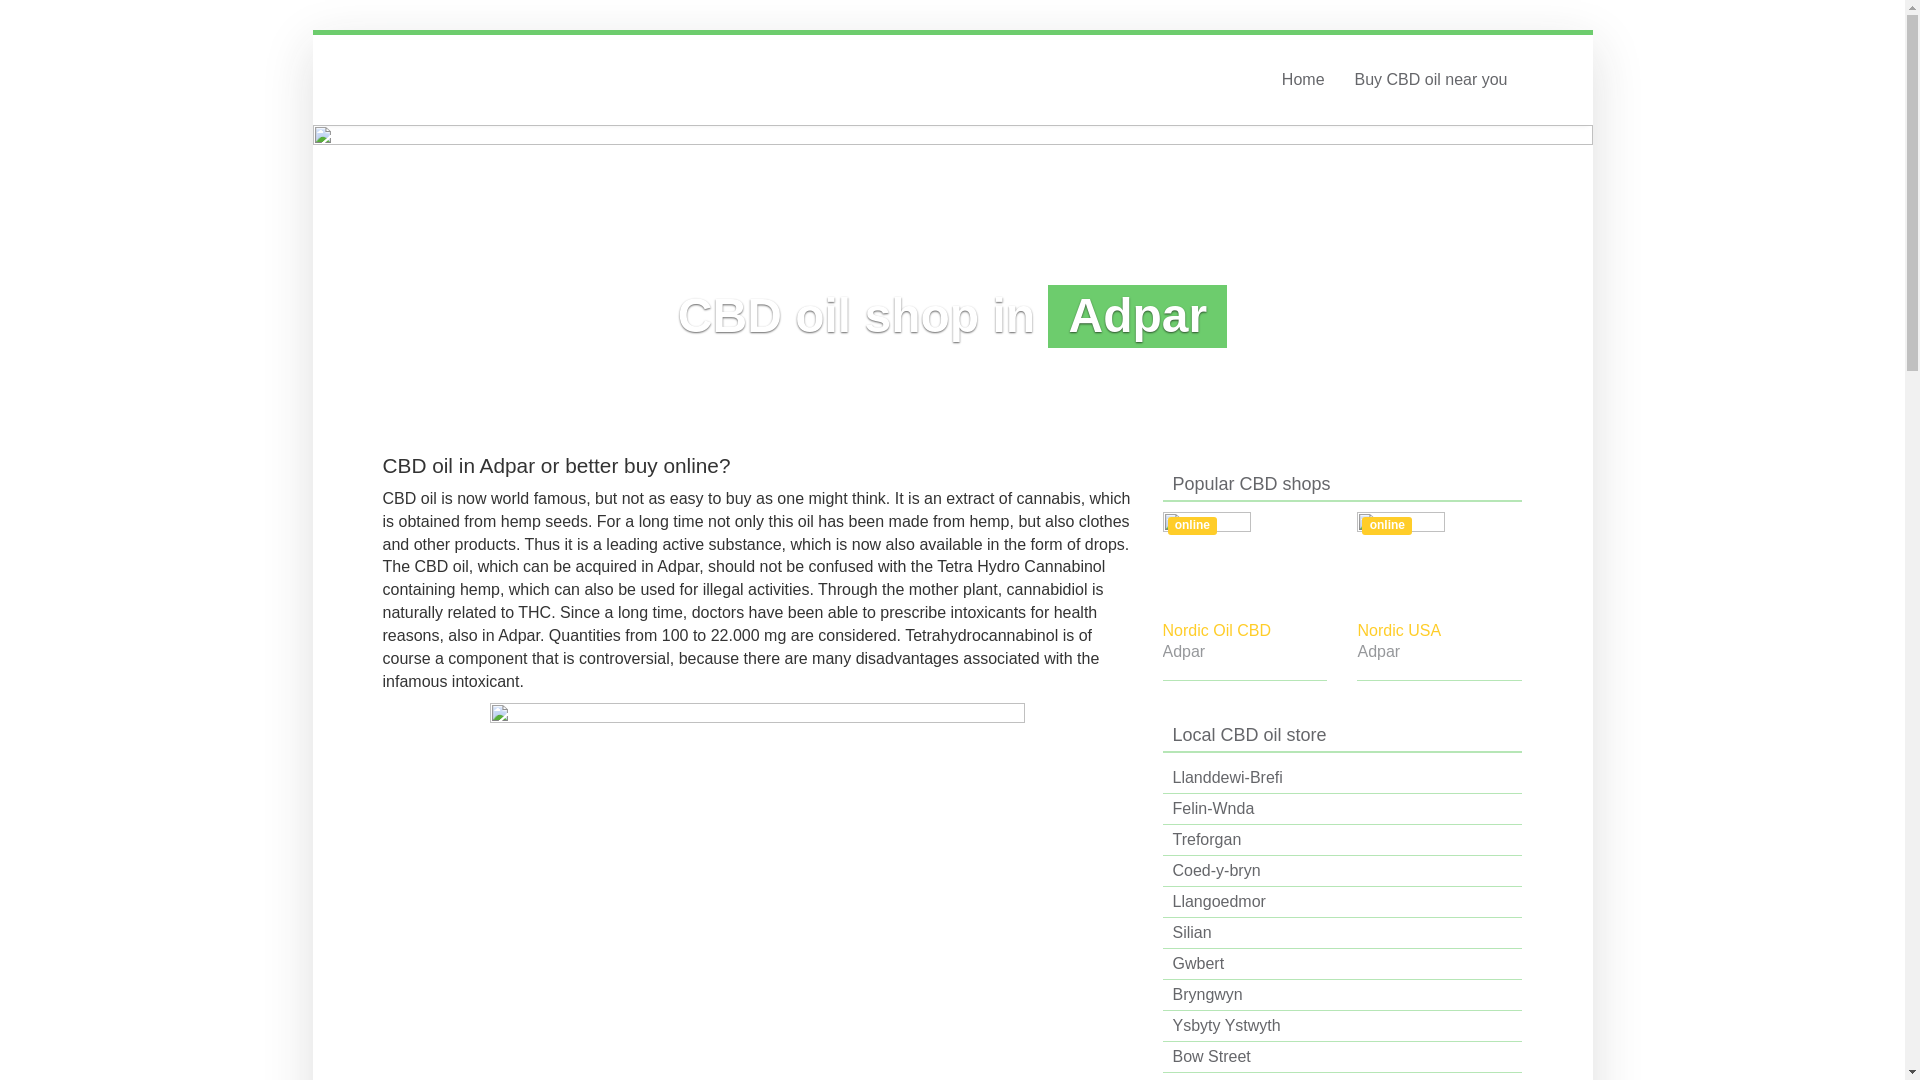  What do you see at coordinates (1431, 80) in the screenshot?
I see `Buy CBD oil near you` at bounding box center [1431, 80].